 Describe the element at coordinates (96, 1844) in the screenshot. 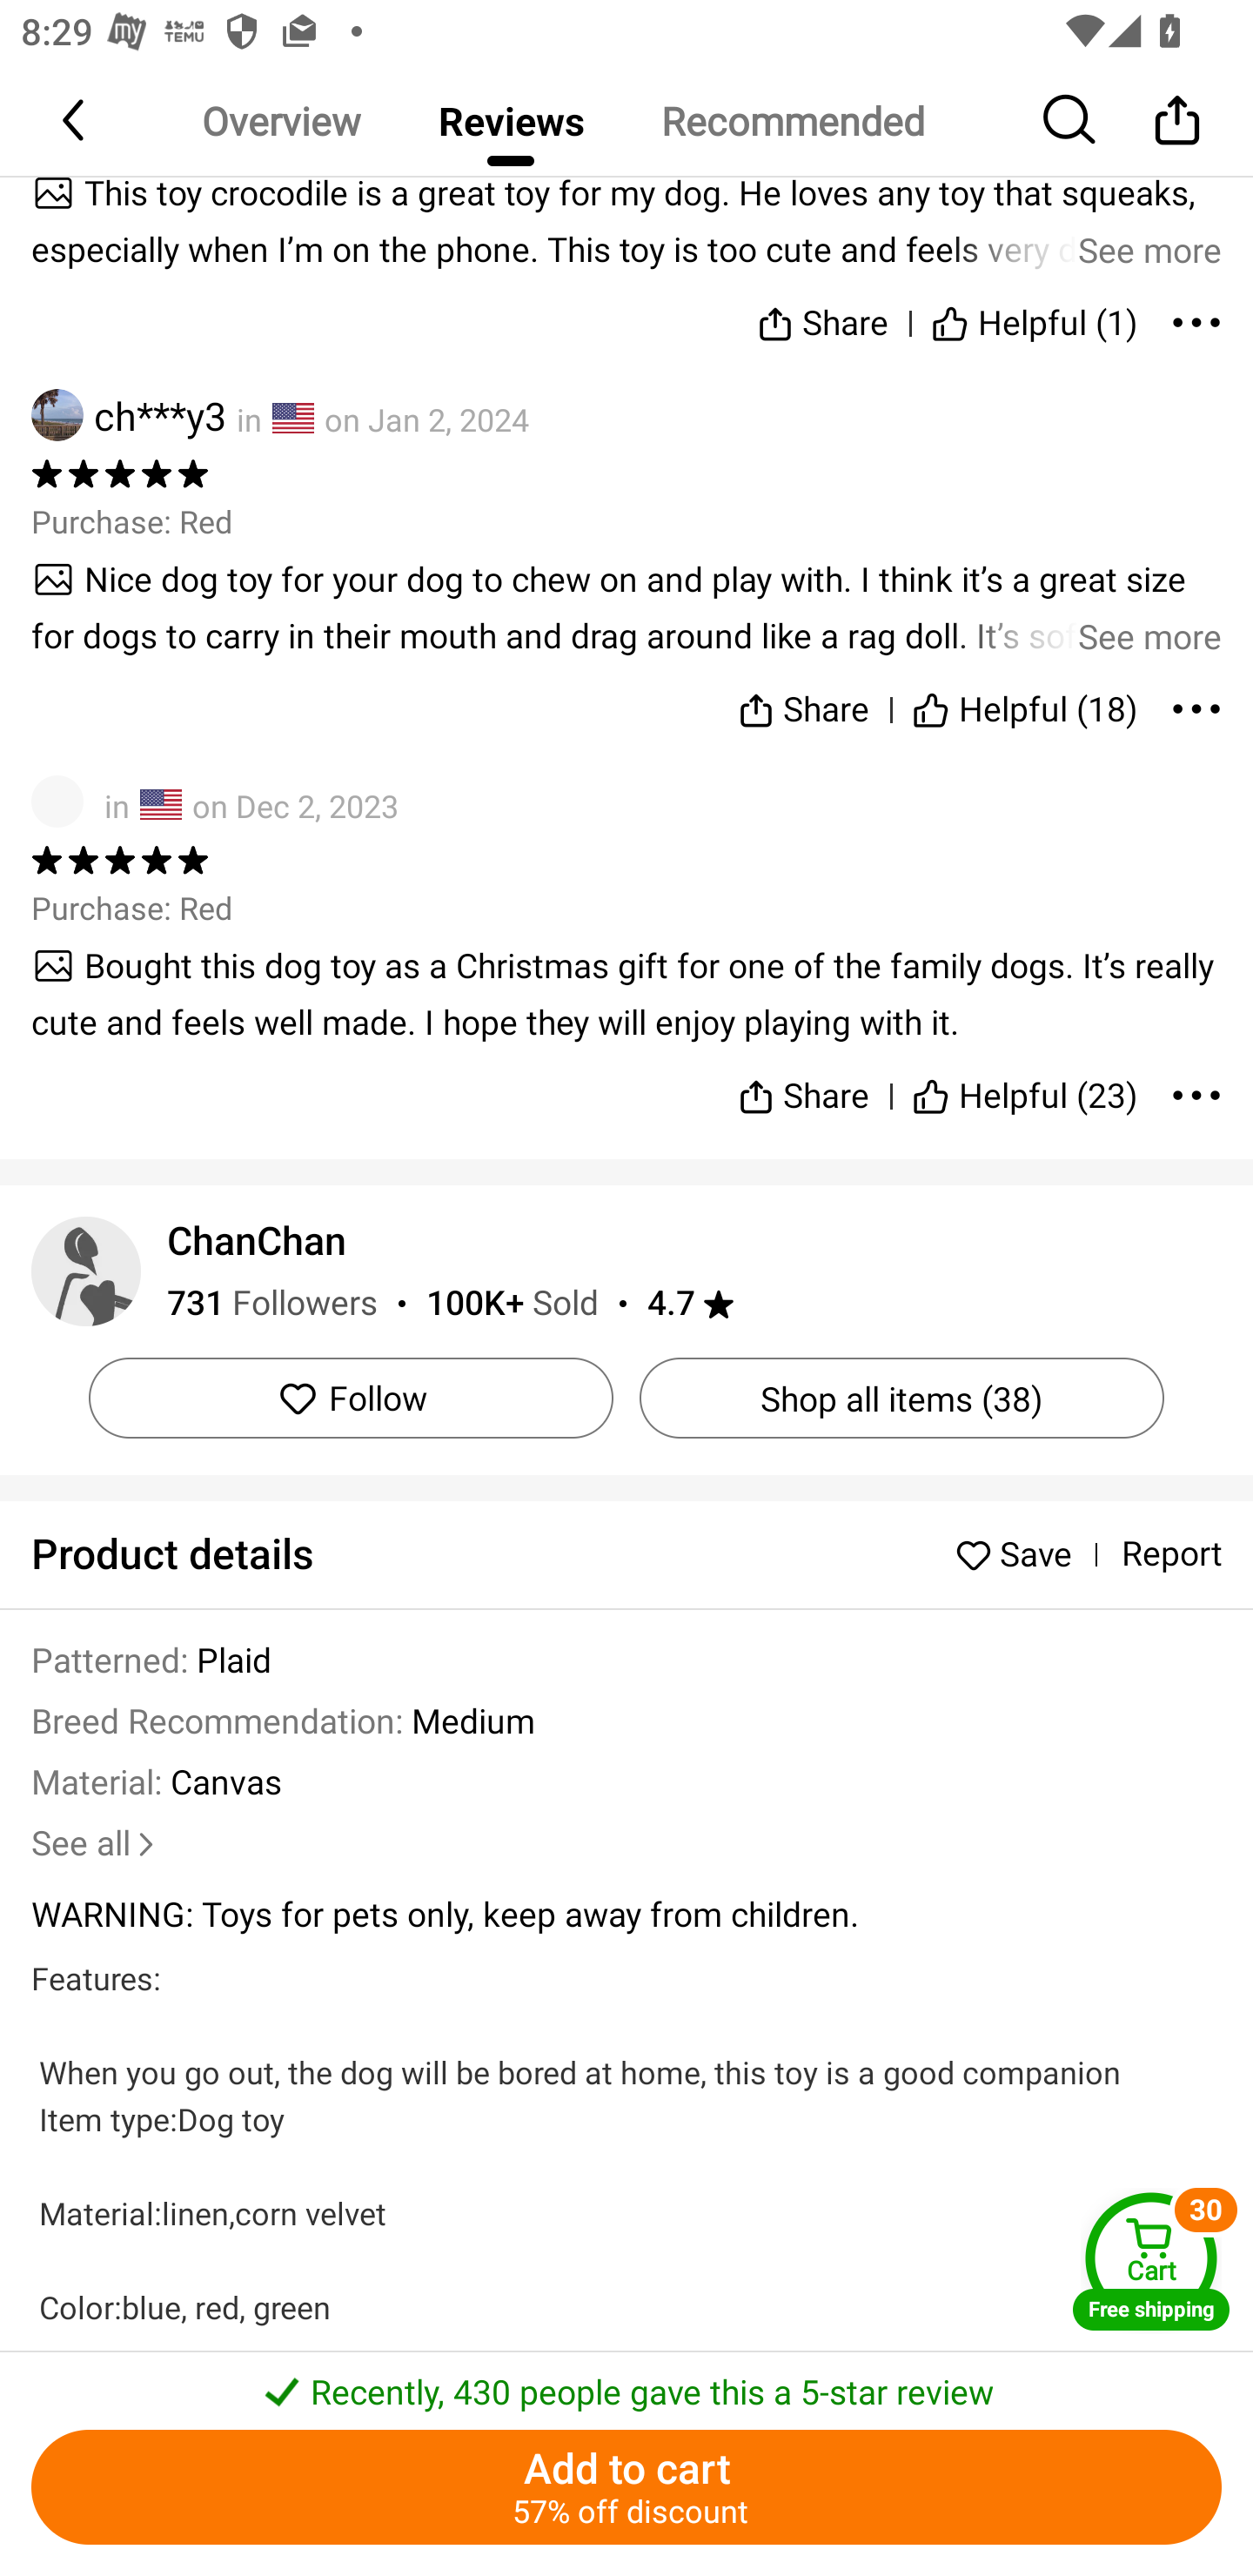

I see `See all ` at that location.